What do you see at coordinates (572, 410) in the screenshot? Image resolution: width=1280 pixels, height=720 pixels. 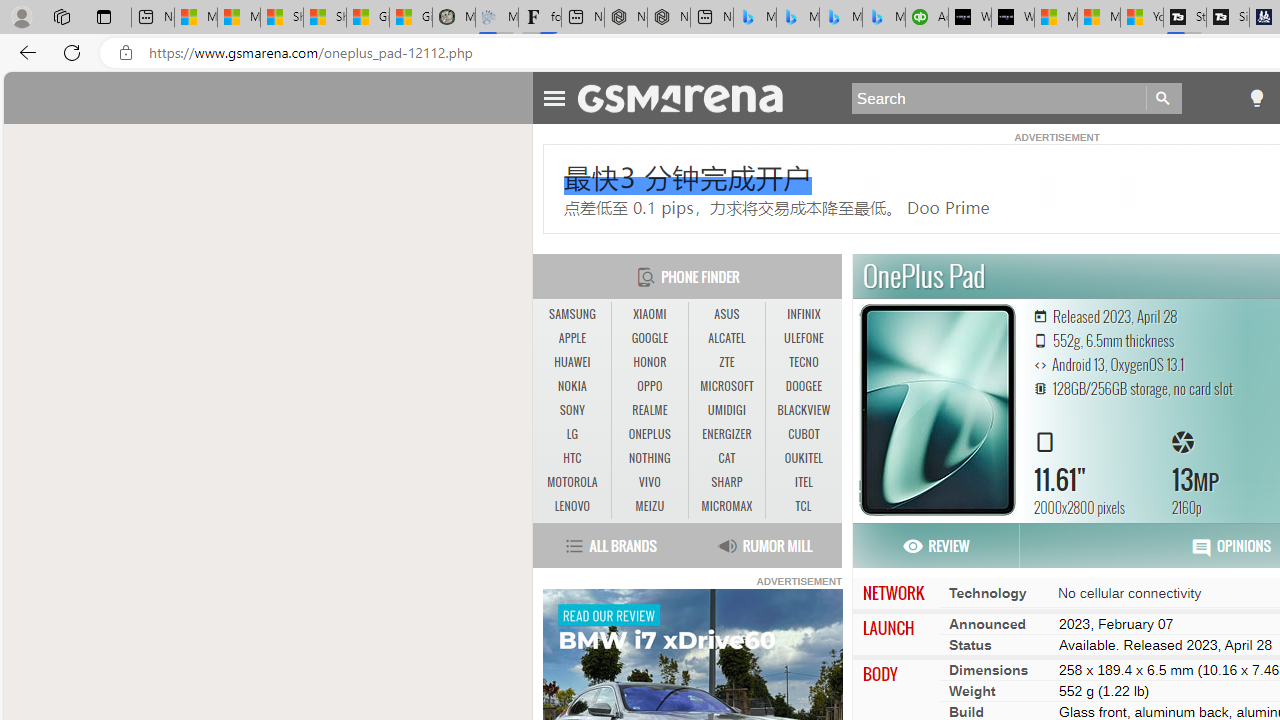 I see `SONY` at bounding box center [572, 410].